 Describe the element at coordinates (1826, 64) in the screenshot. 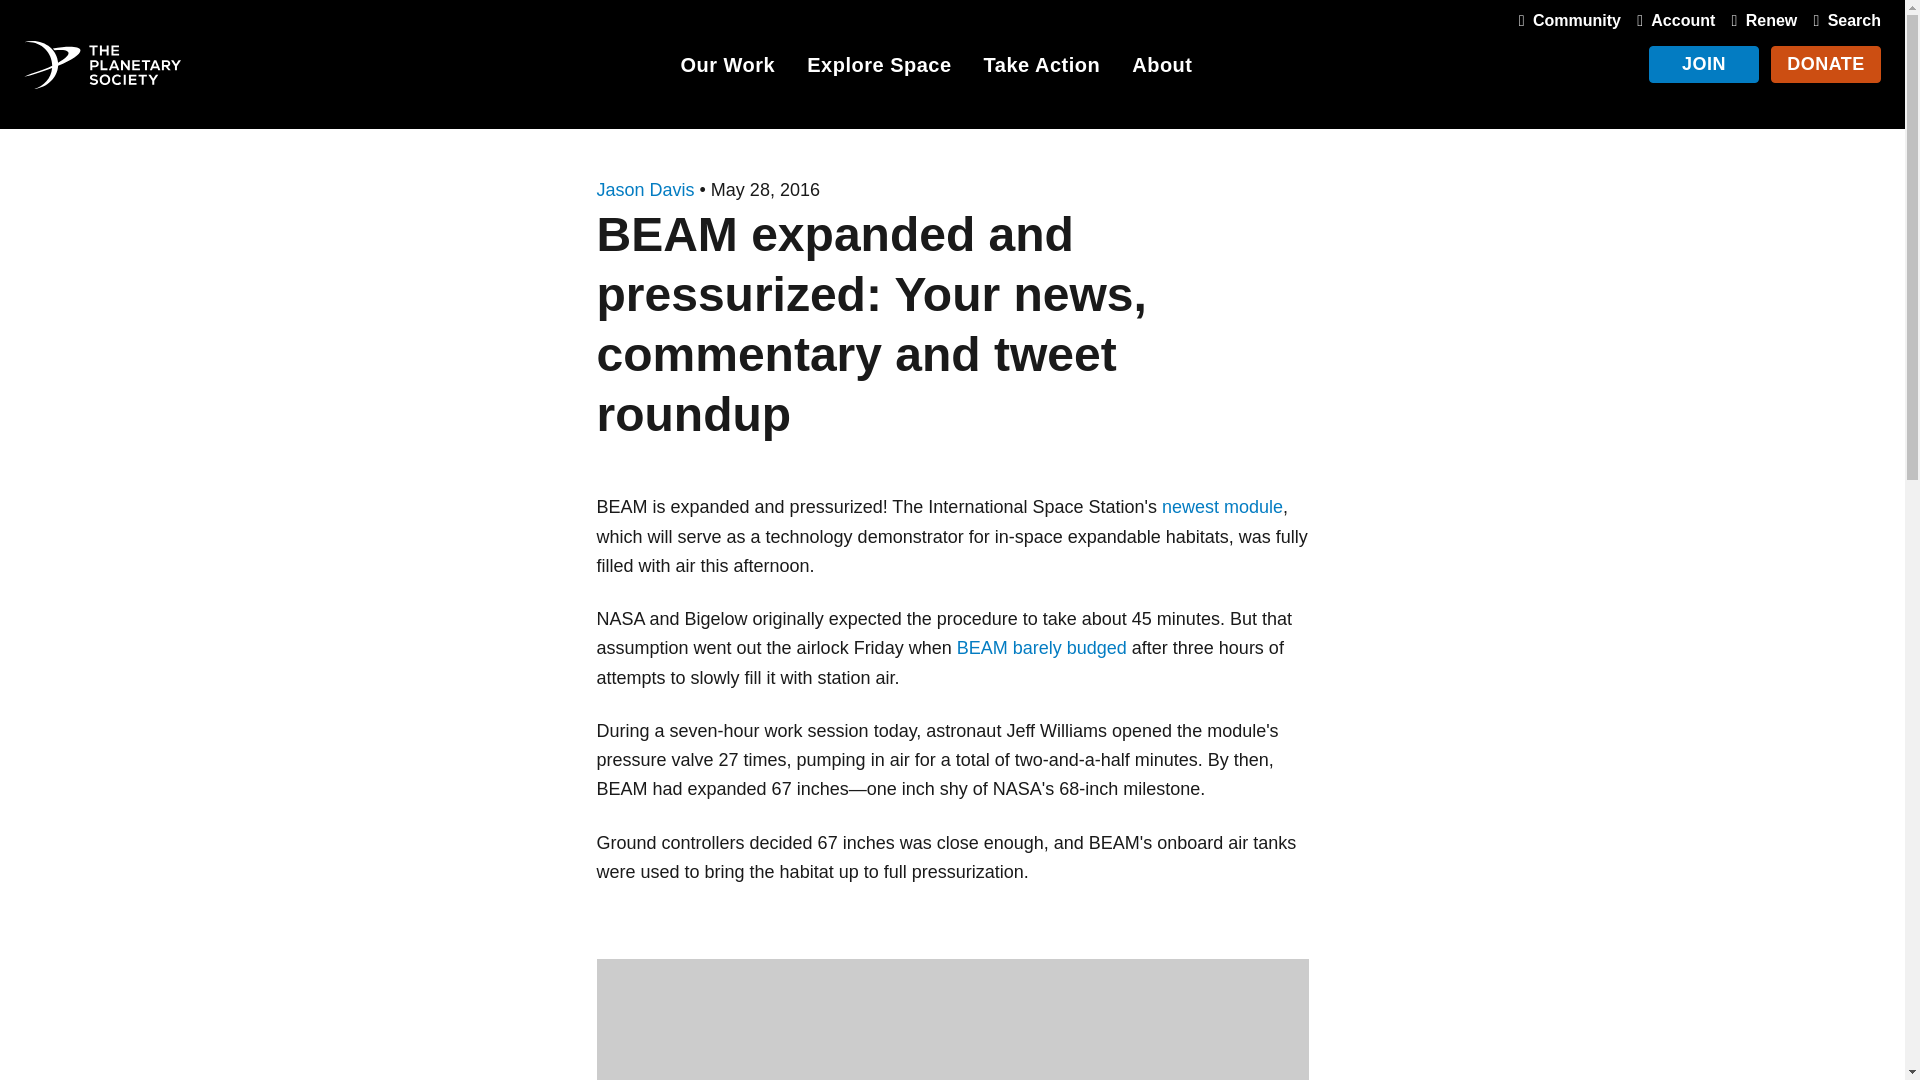

I see `DONATE` at that location.